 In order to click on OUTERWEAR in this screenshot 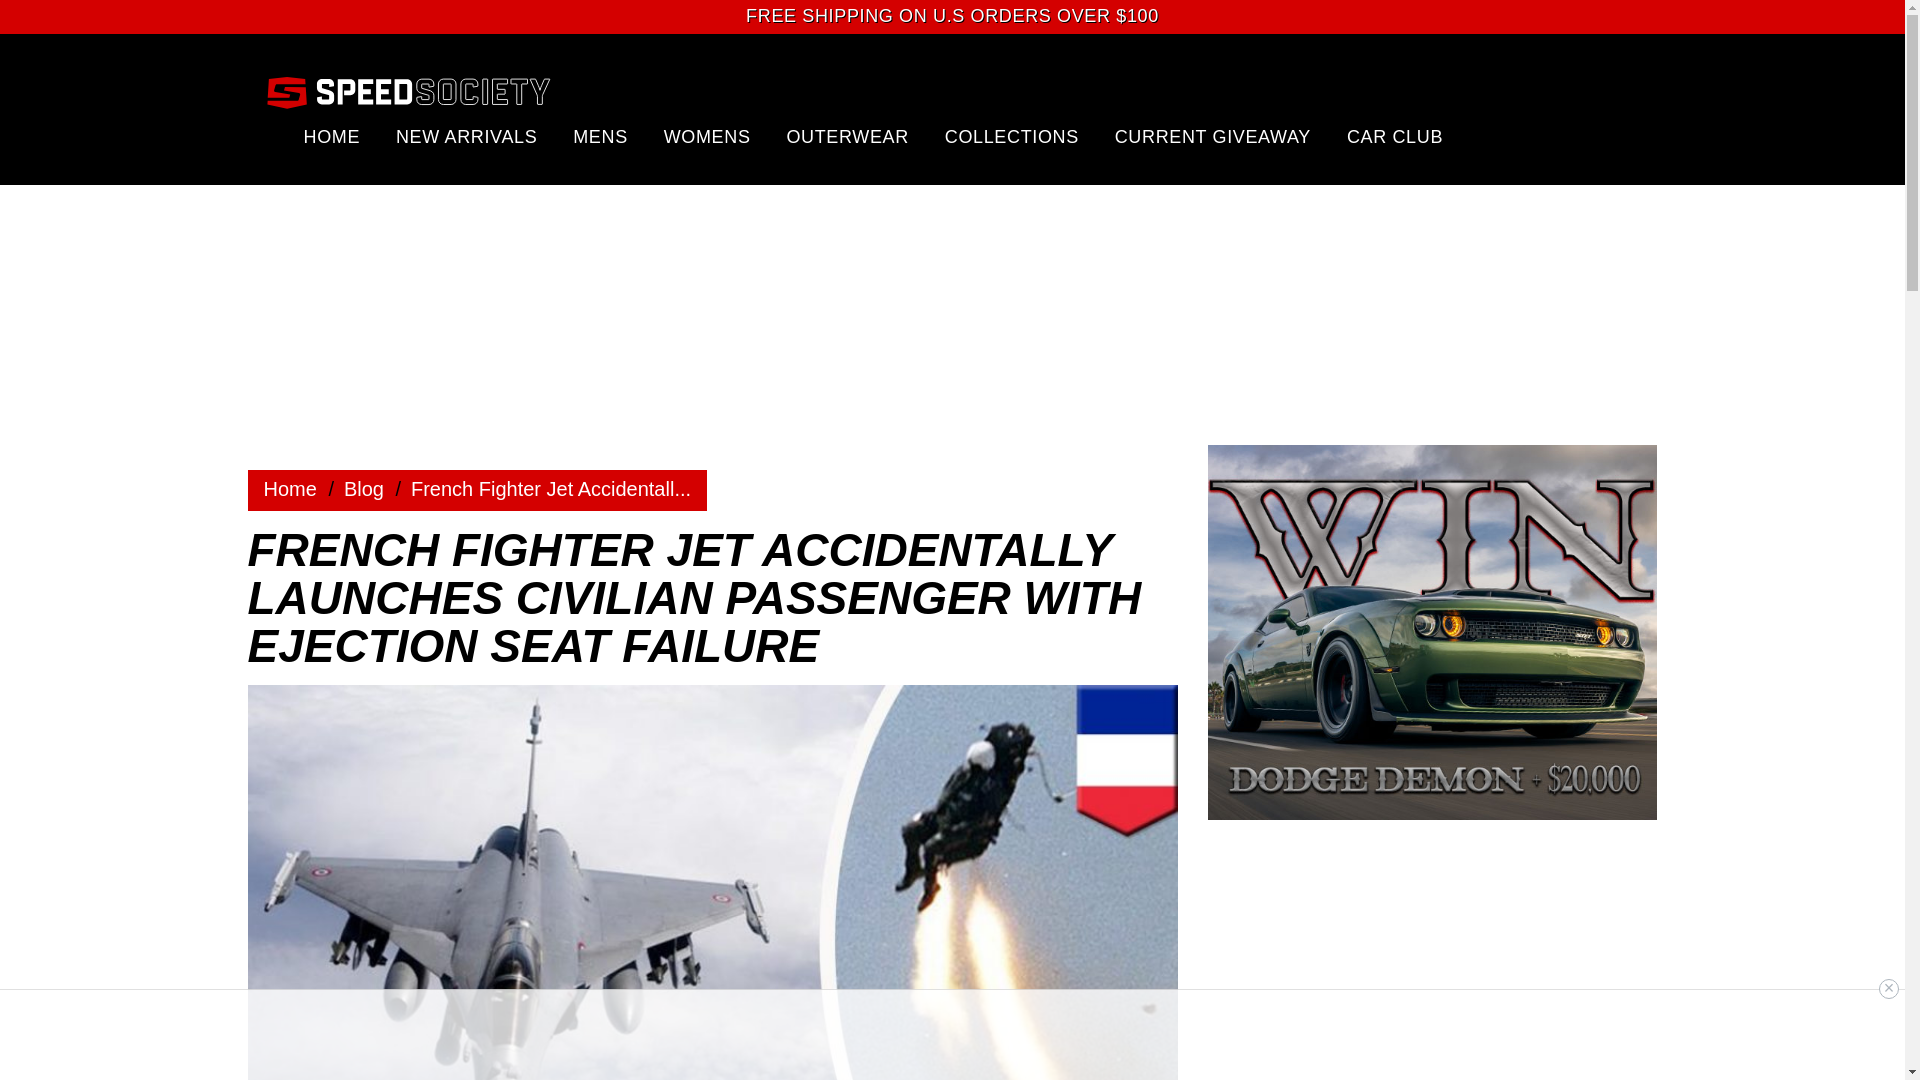, I will do `click(846, 136)`.